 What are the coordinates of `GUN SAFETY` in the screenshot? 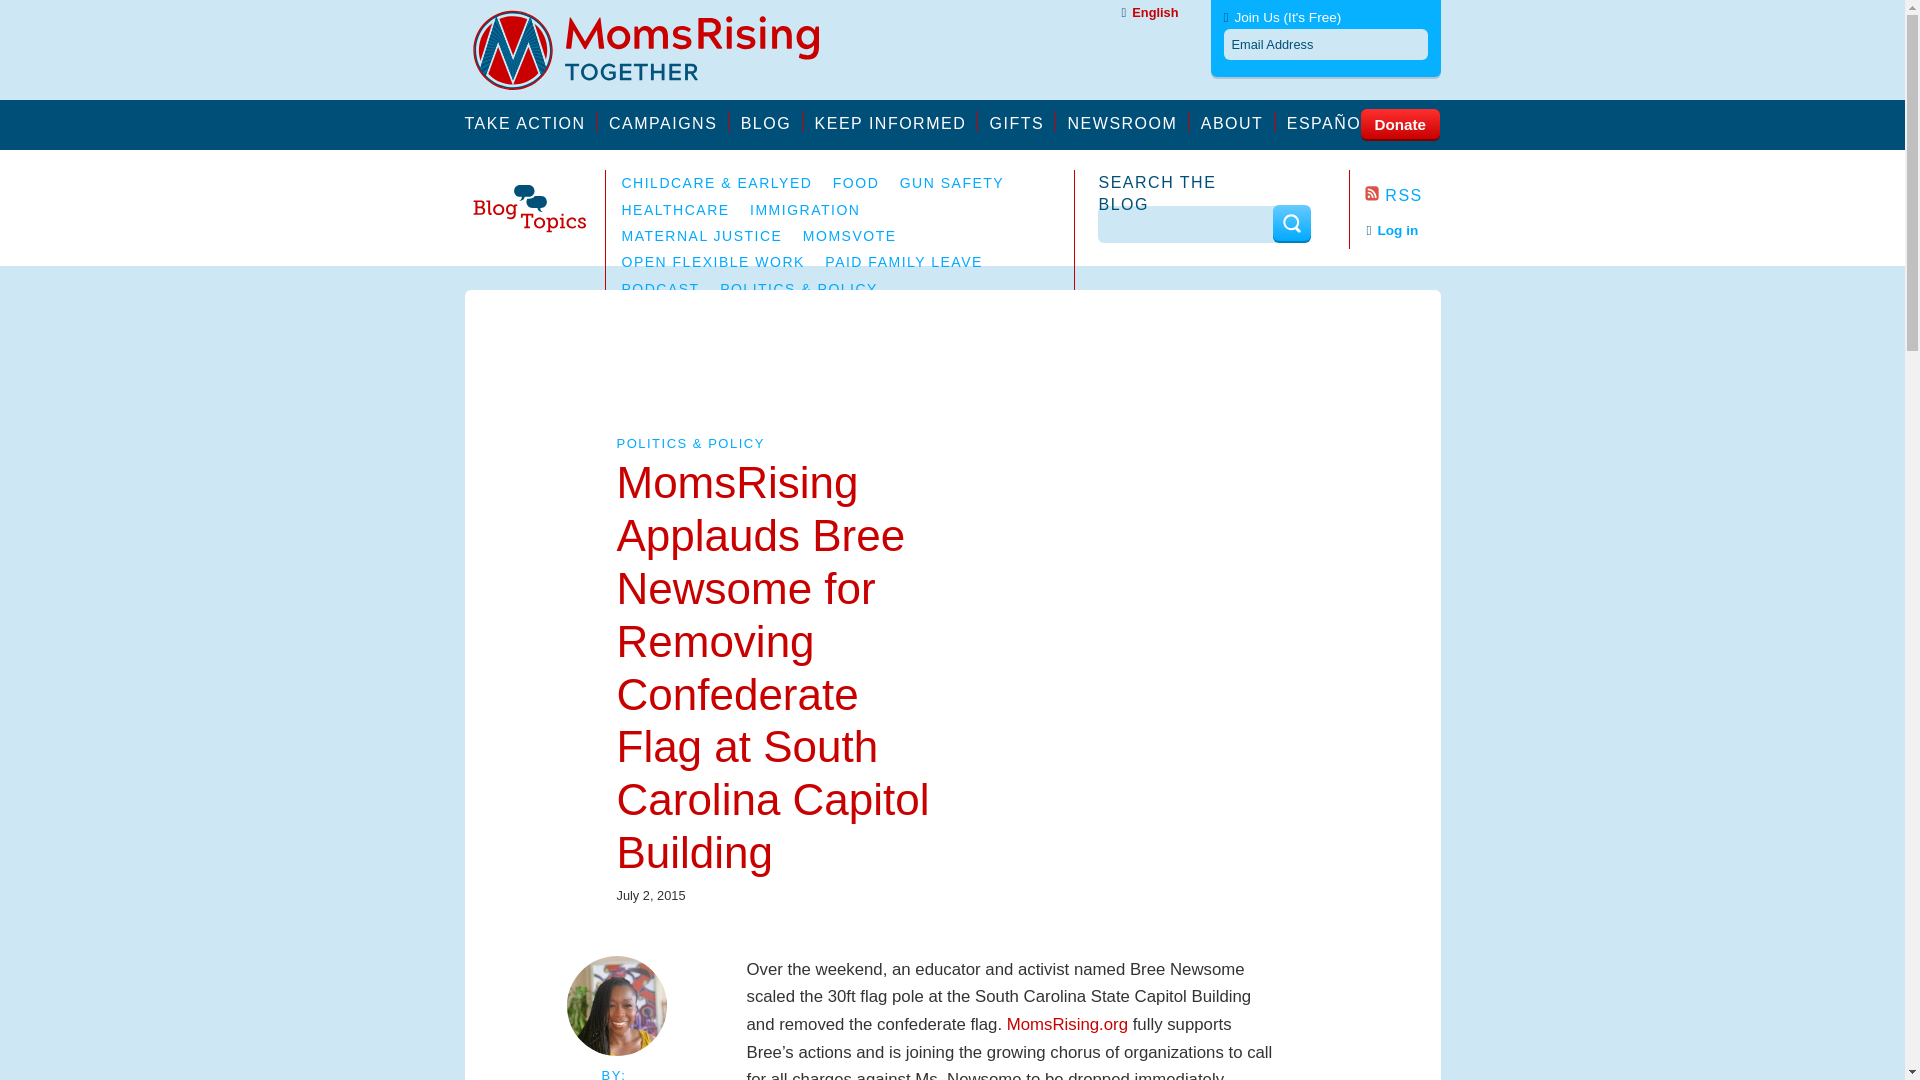 It's located at (952, 182).